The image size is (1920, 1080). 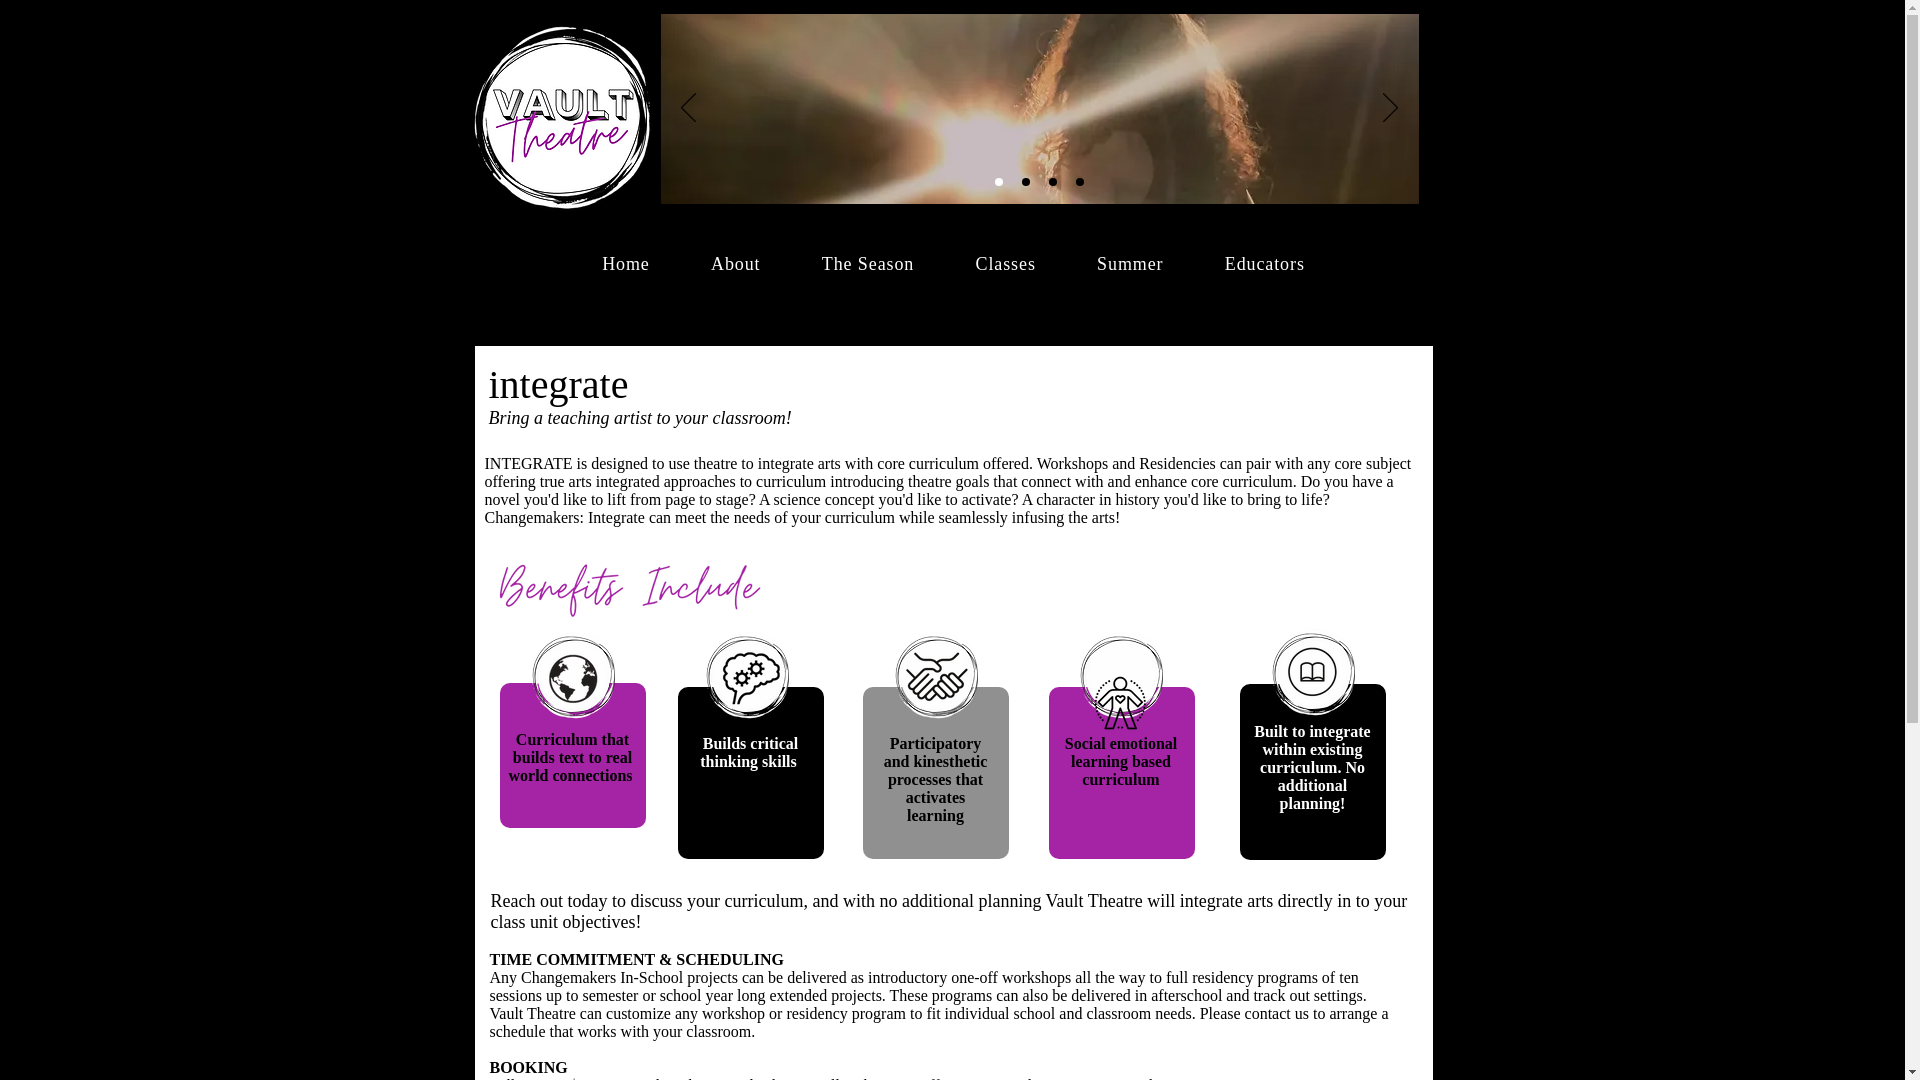 What do you see at coordinates (626, 264) in the screenshot?
I see `Home` at bounding box center [626, 264].